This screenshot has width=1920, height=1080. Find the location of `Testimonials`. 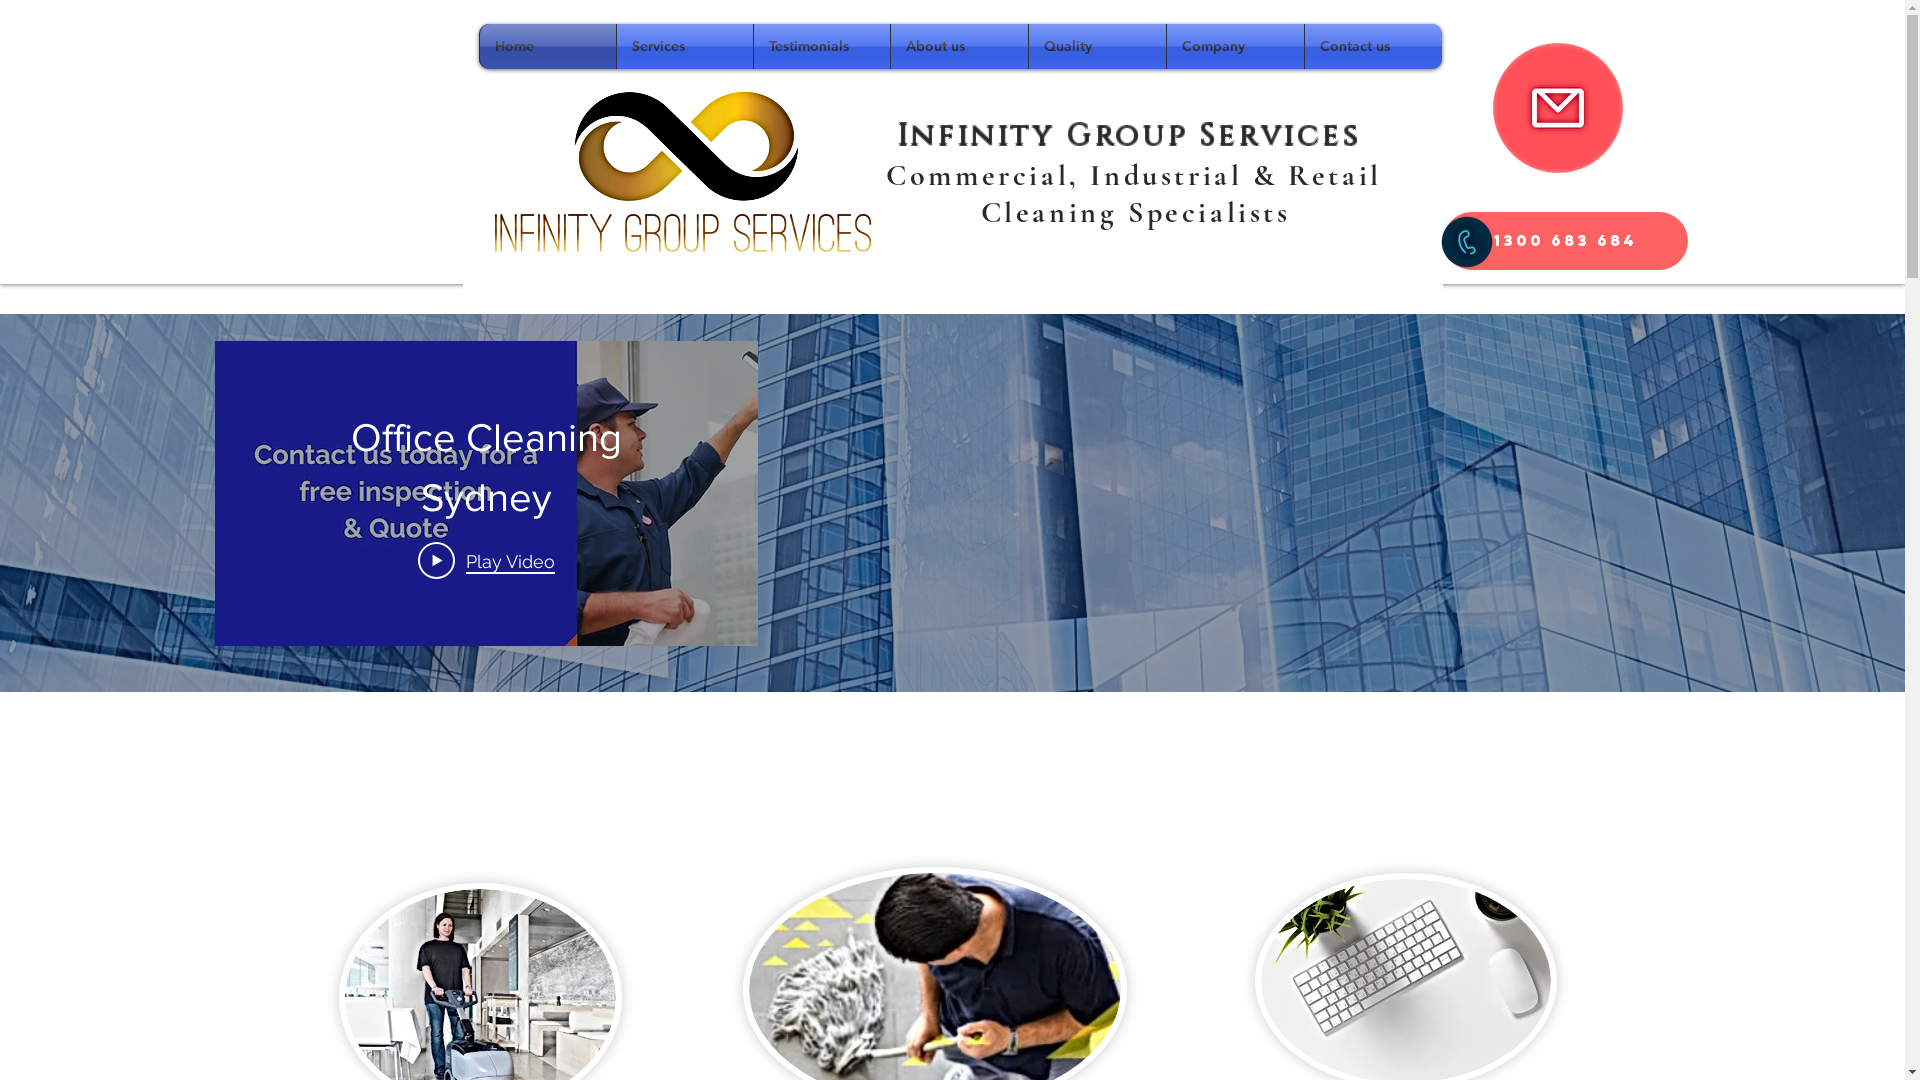

Testimonials is located at coordinates (822, 46).